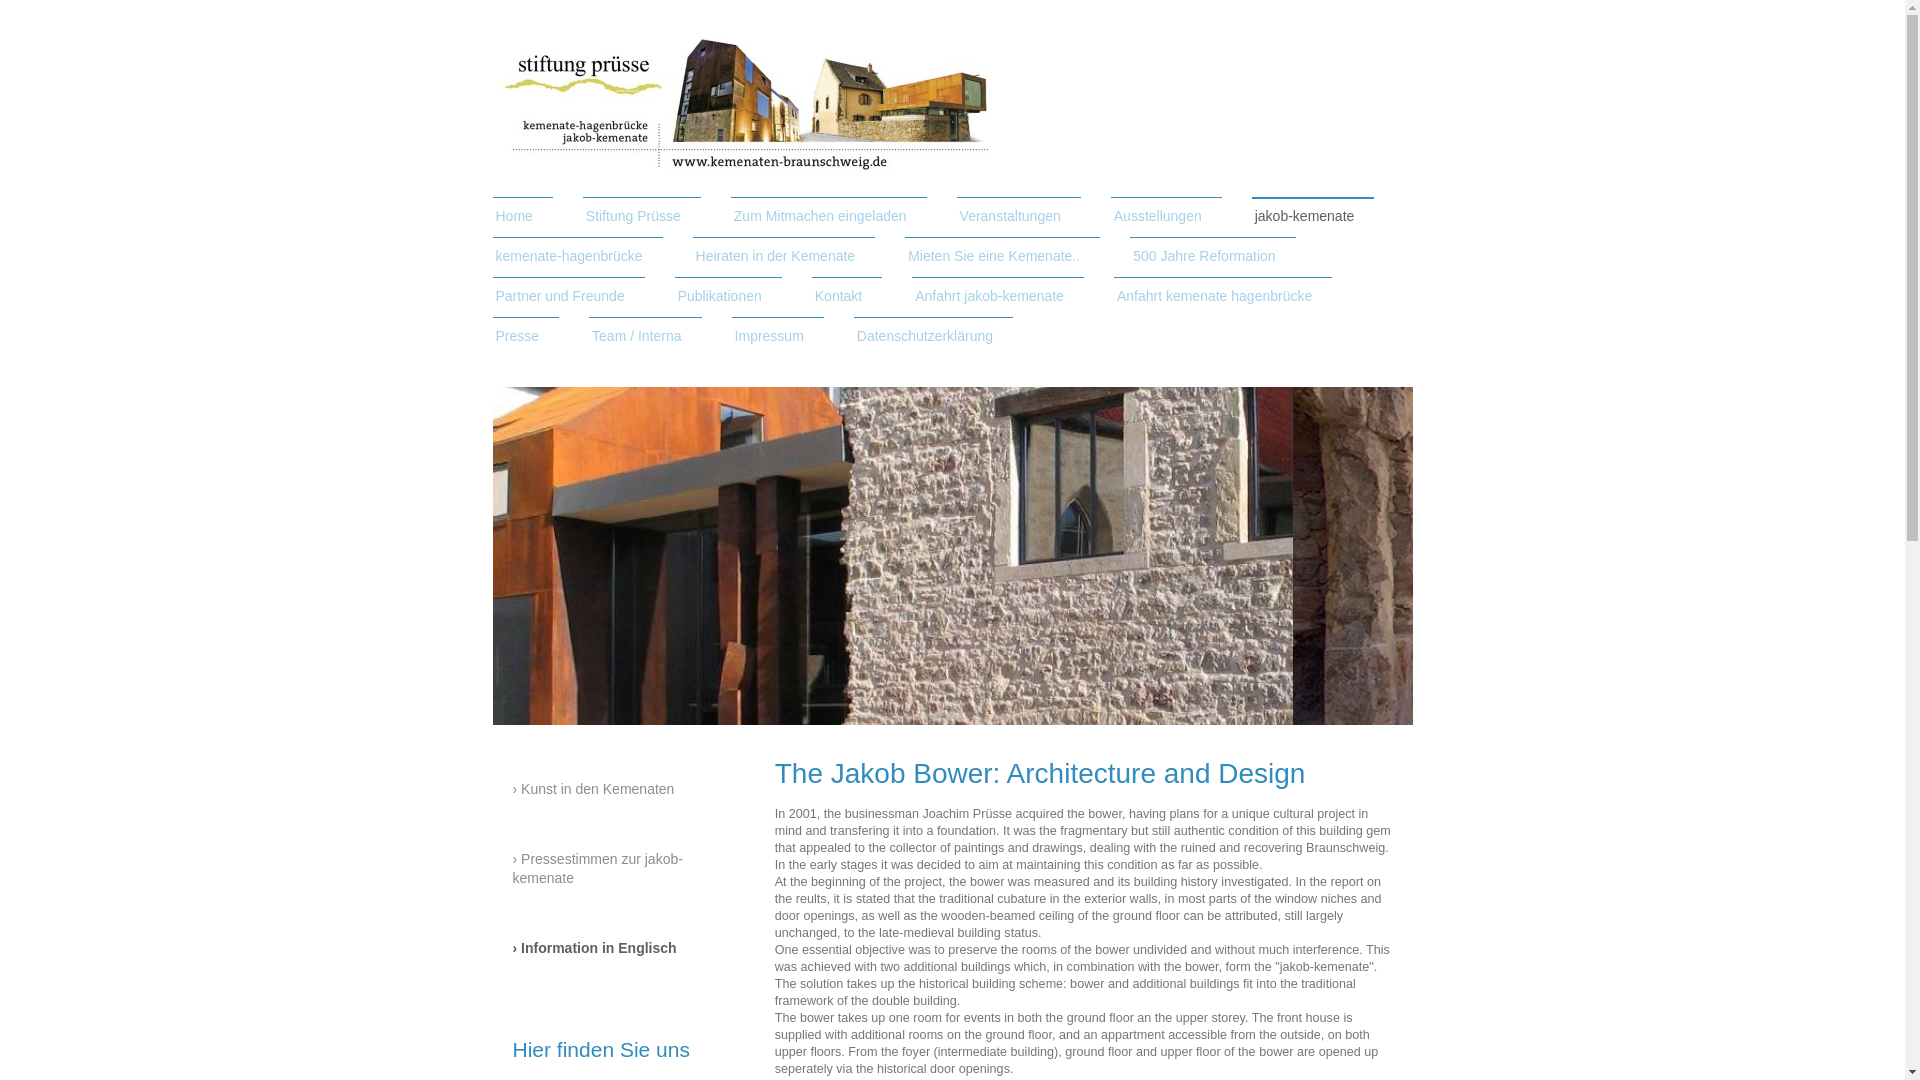  What do you see at coordinates (784, 256) in the screenshot?
I see `Heiraten in der Kemenate` at bounding box center [784, 256].